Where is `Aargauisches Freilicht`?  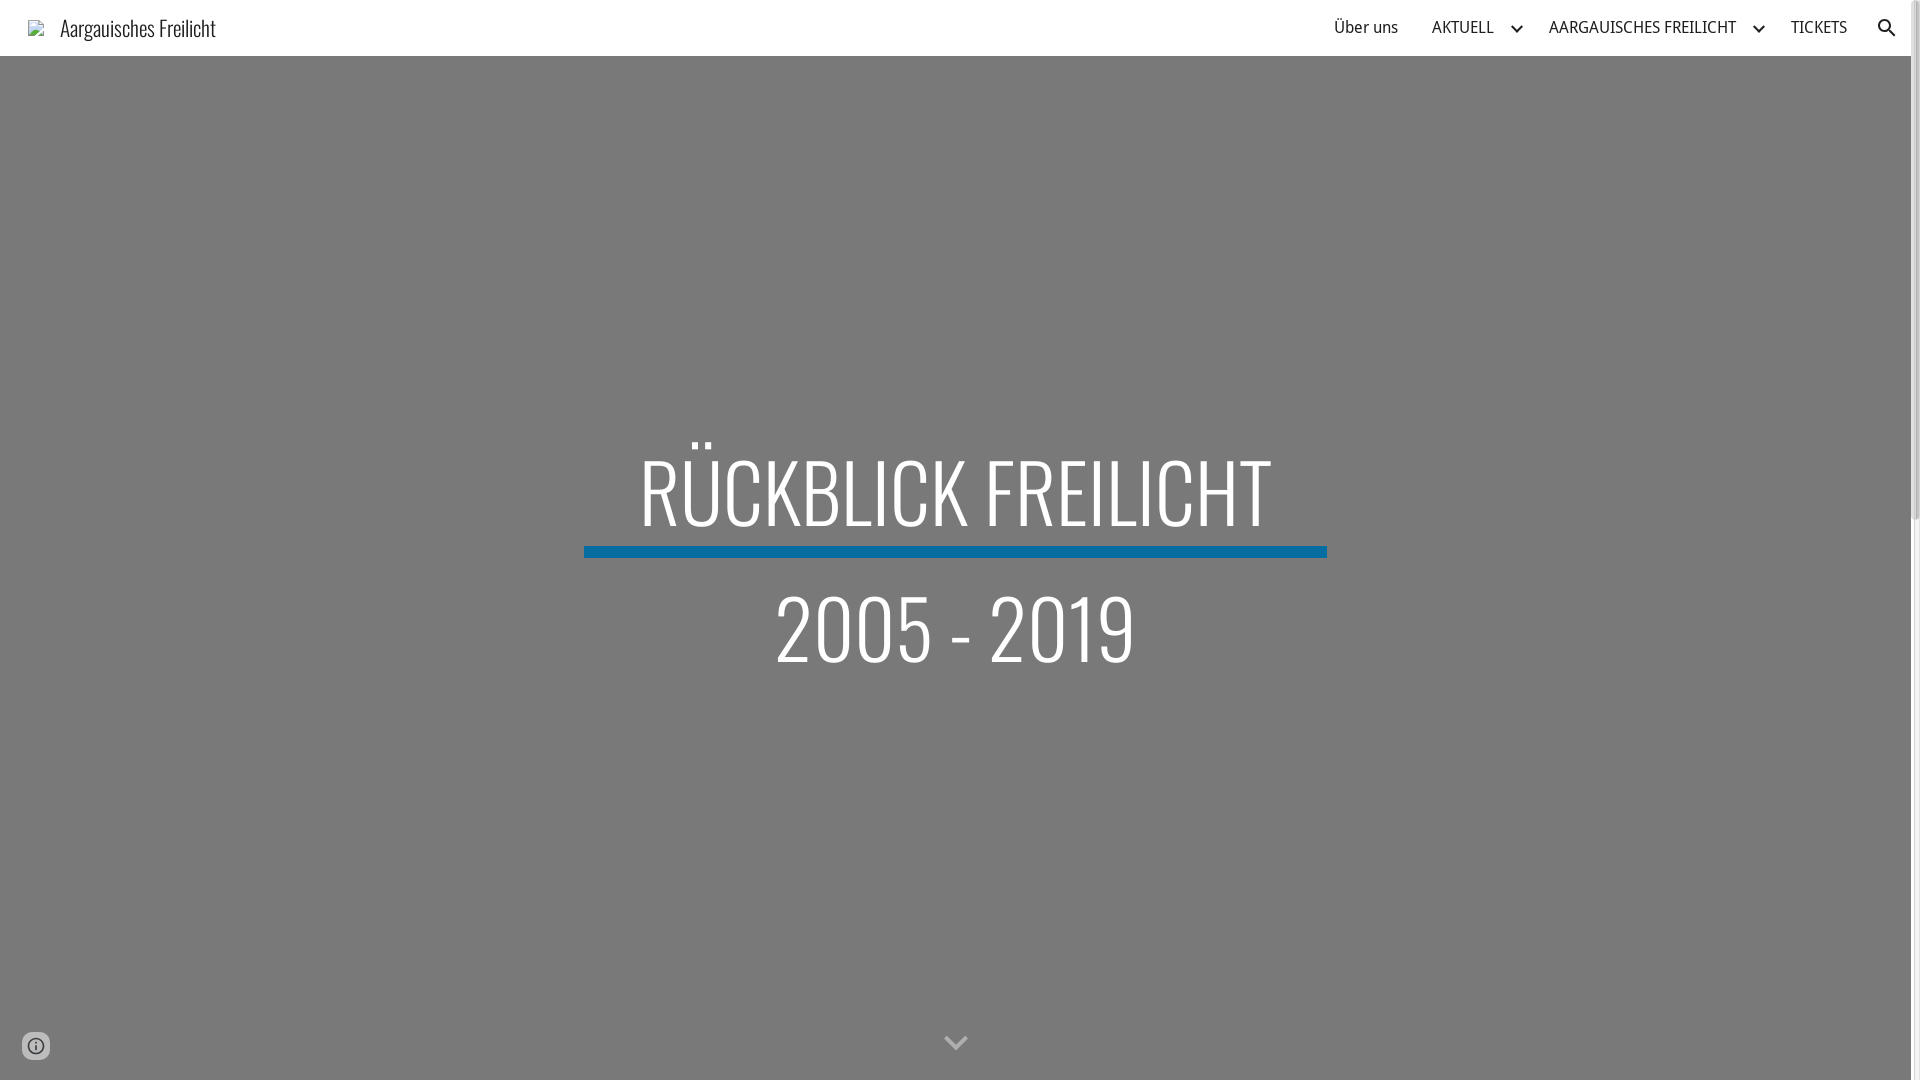
Aargauisches Freilicht is located at coordinates (122, 24).